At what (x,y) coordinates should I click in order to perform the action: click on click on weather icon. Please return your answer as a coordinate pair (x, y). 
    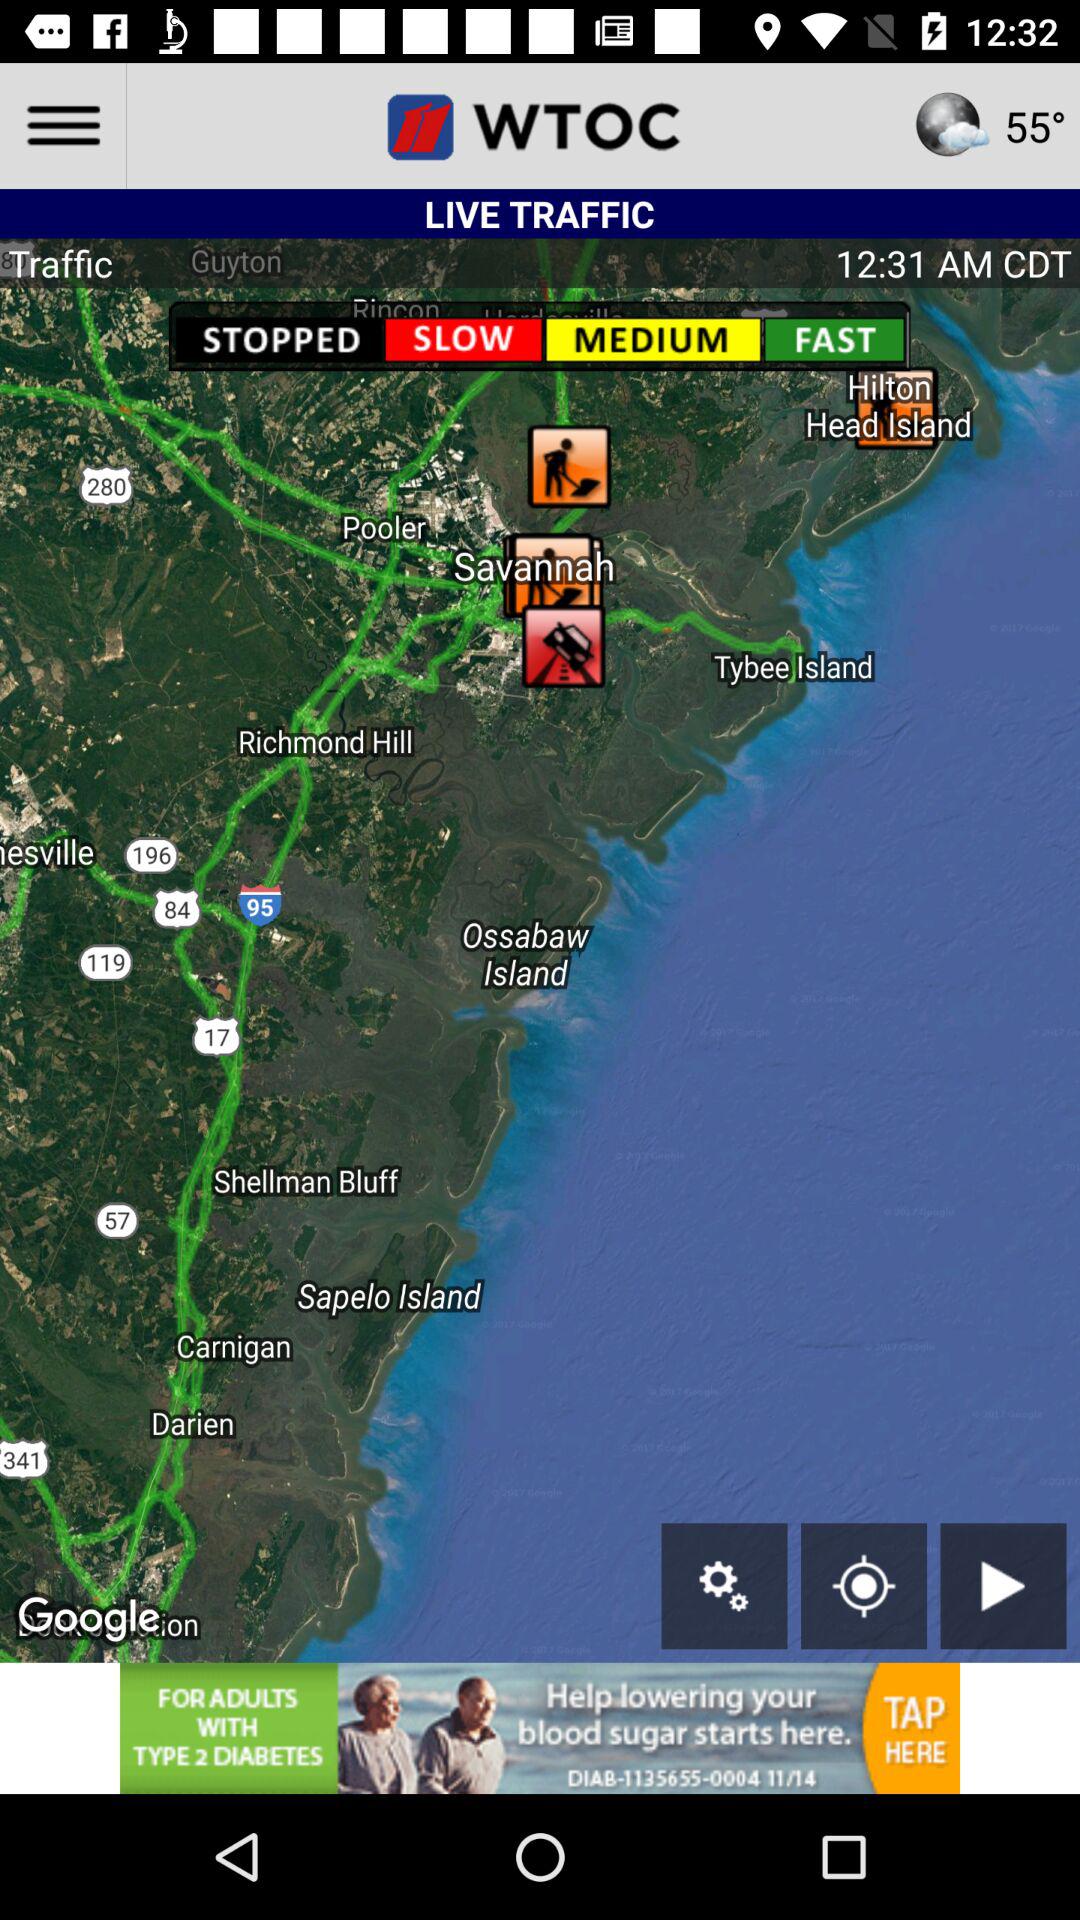
    Looking at the image, I should click on (952, 126).